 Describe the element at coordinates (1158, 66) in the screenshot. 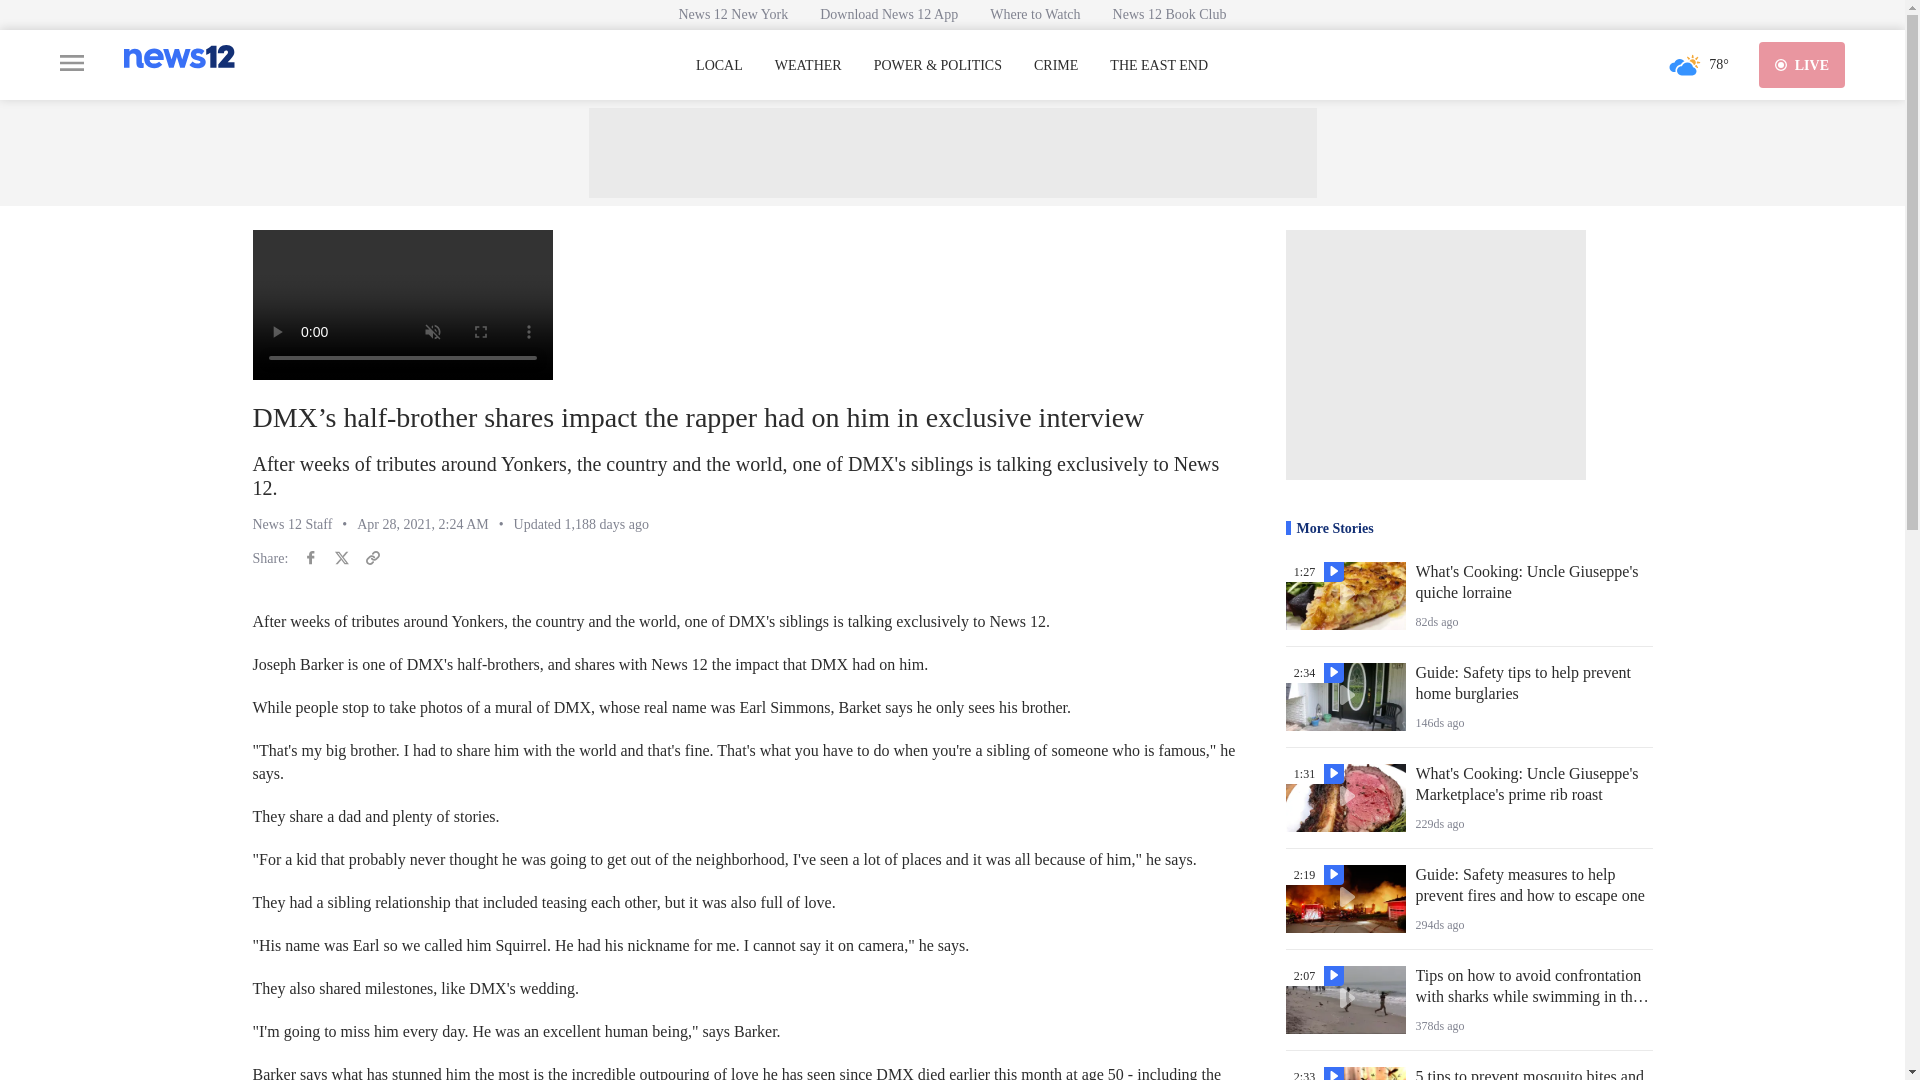

I see `THE EAST END` at that location.